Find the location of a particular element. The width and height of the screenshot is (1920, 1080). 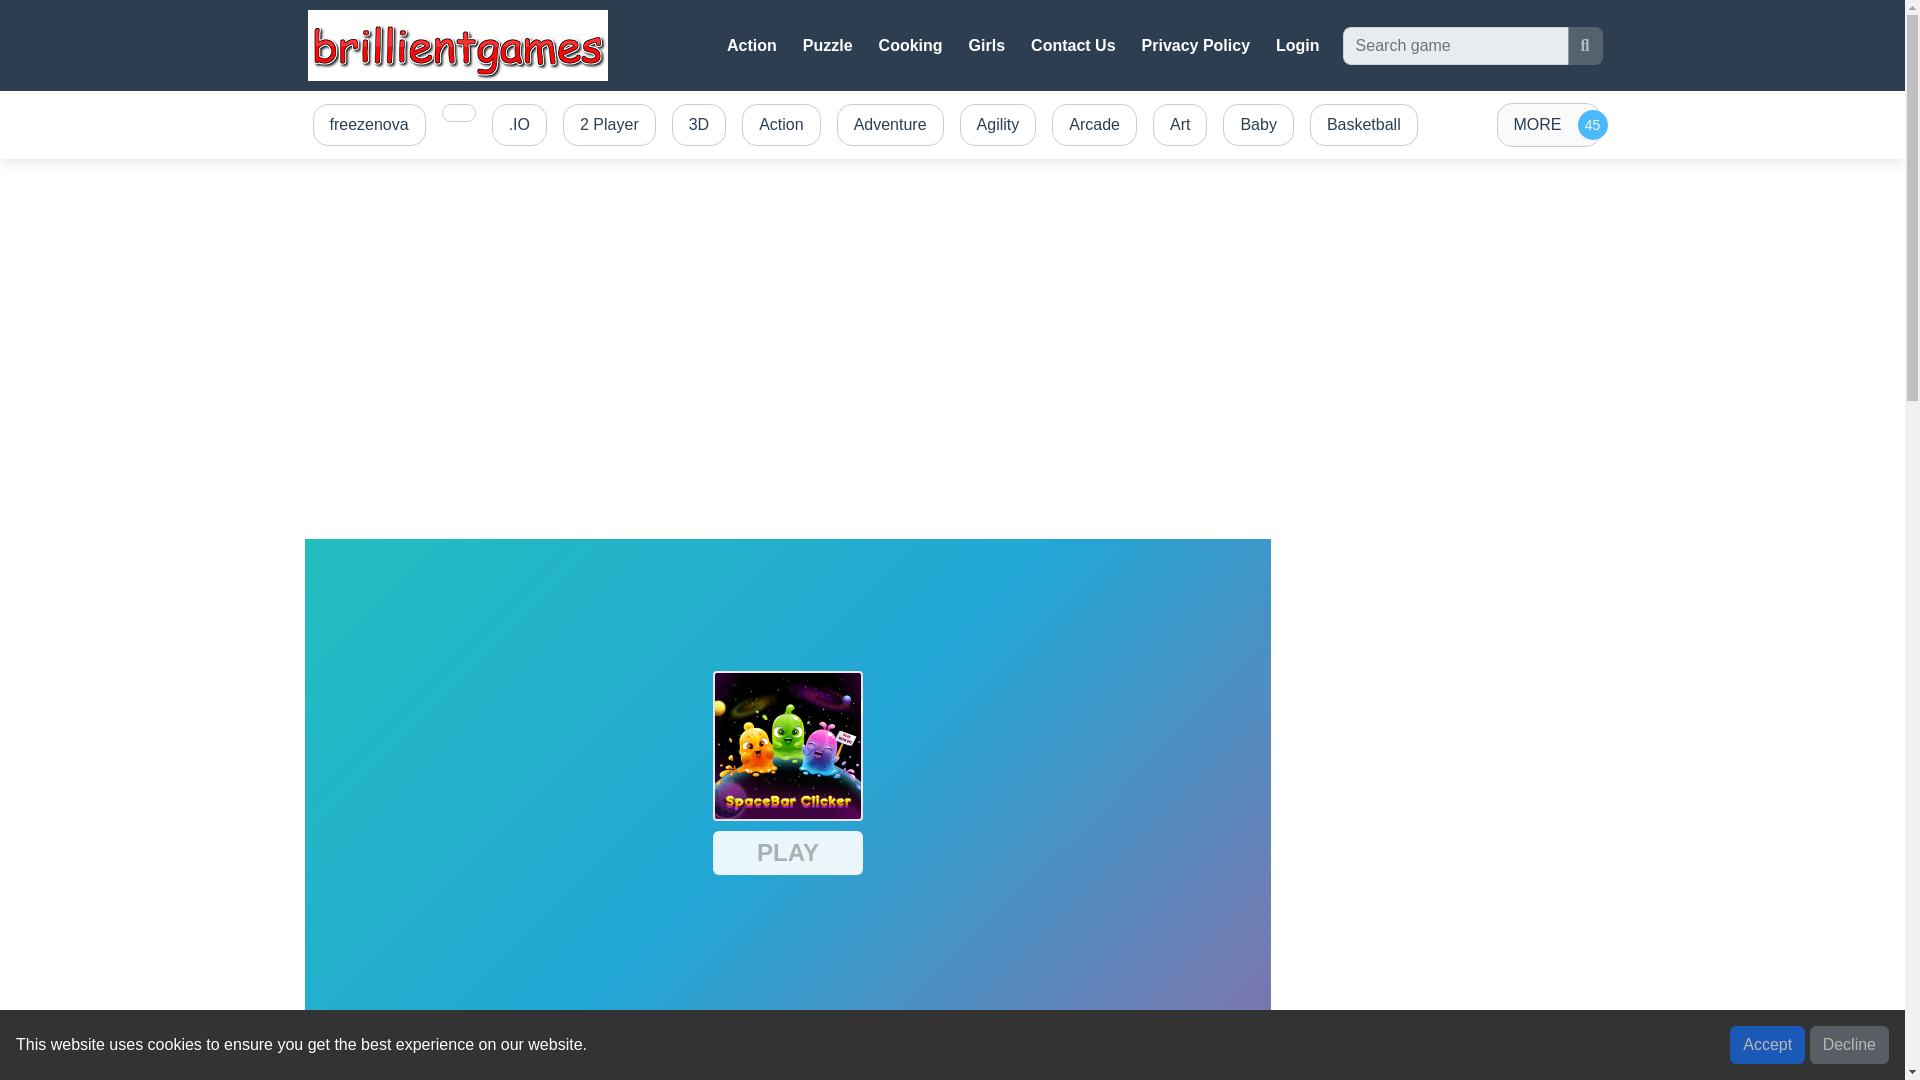

Basketball is located at coordinates (1364, 125).